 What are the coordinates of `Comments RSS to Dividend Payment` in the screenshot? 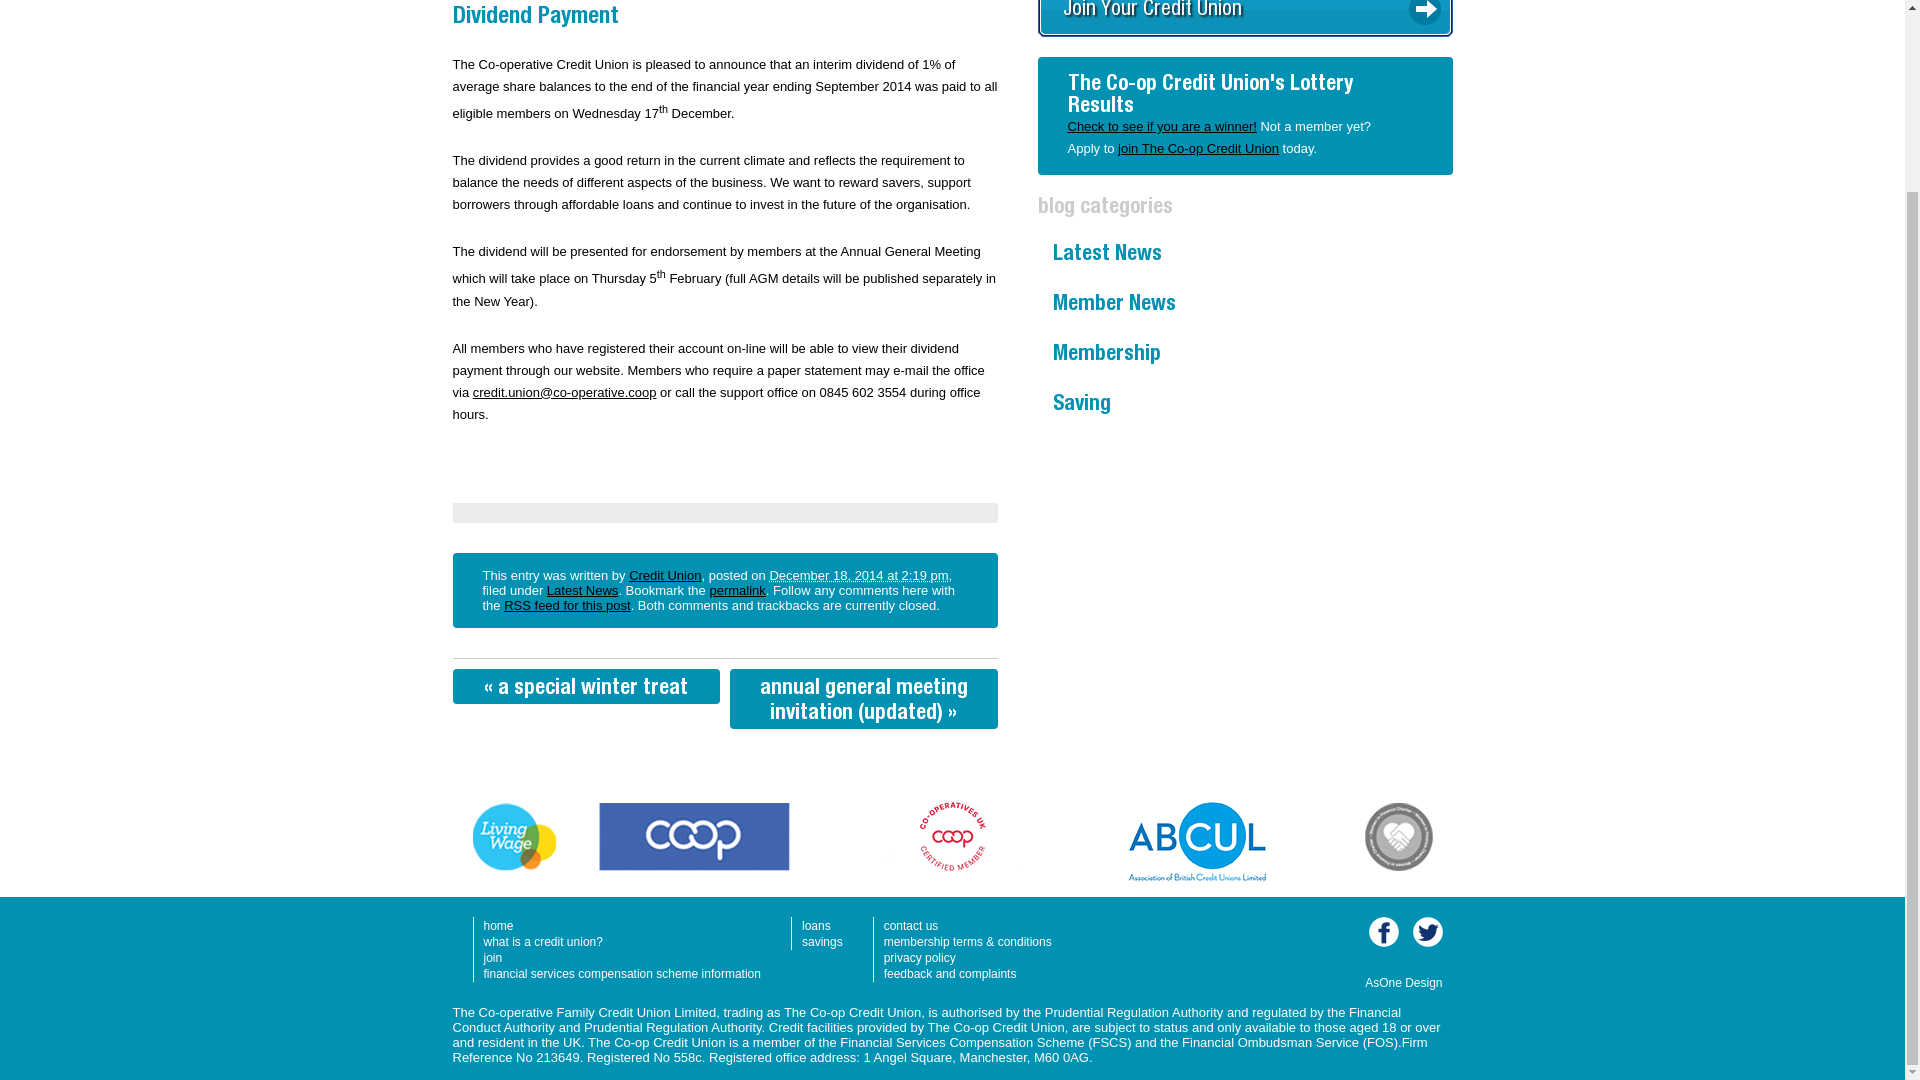 It's located at (566, 606).